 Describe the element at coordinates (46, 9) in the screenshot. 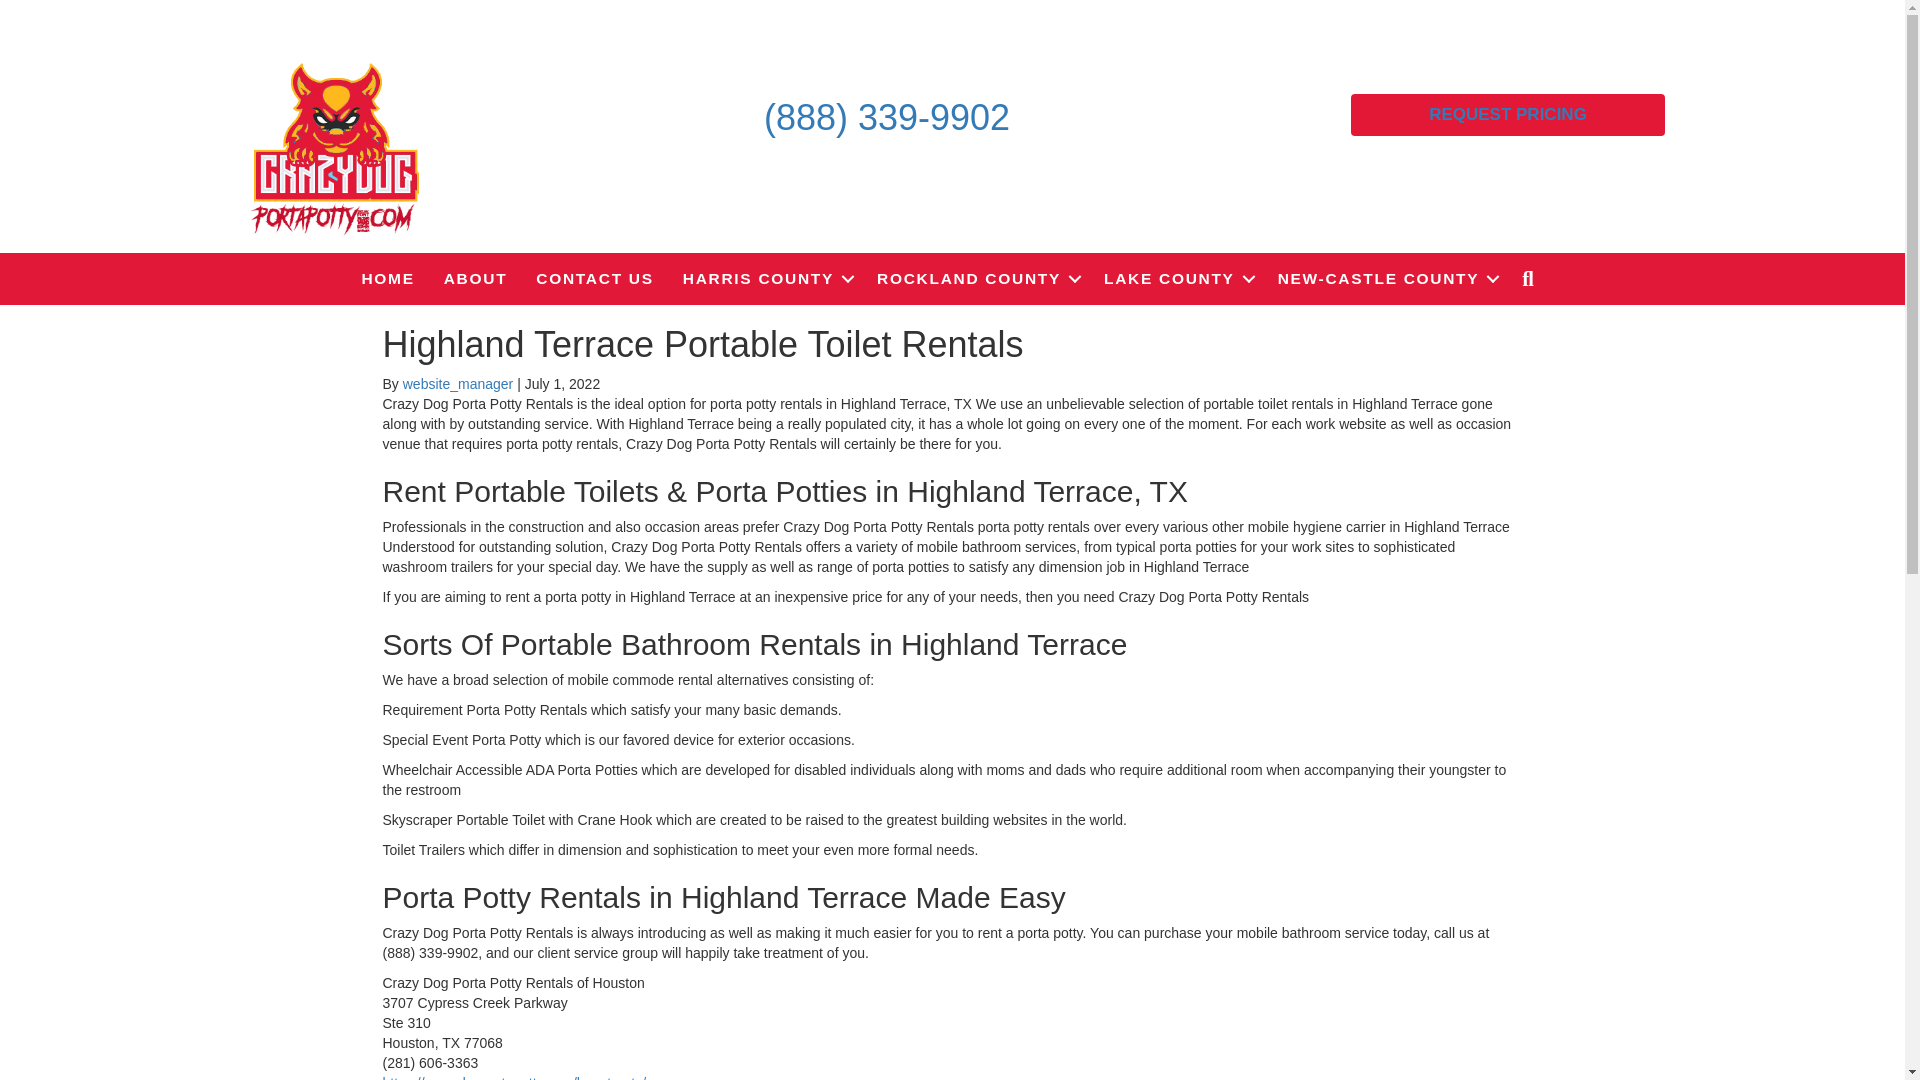

I see `Skip to content` at that location.